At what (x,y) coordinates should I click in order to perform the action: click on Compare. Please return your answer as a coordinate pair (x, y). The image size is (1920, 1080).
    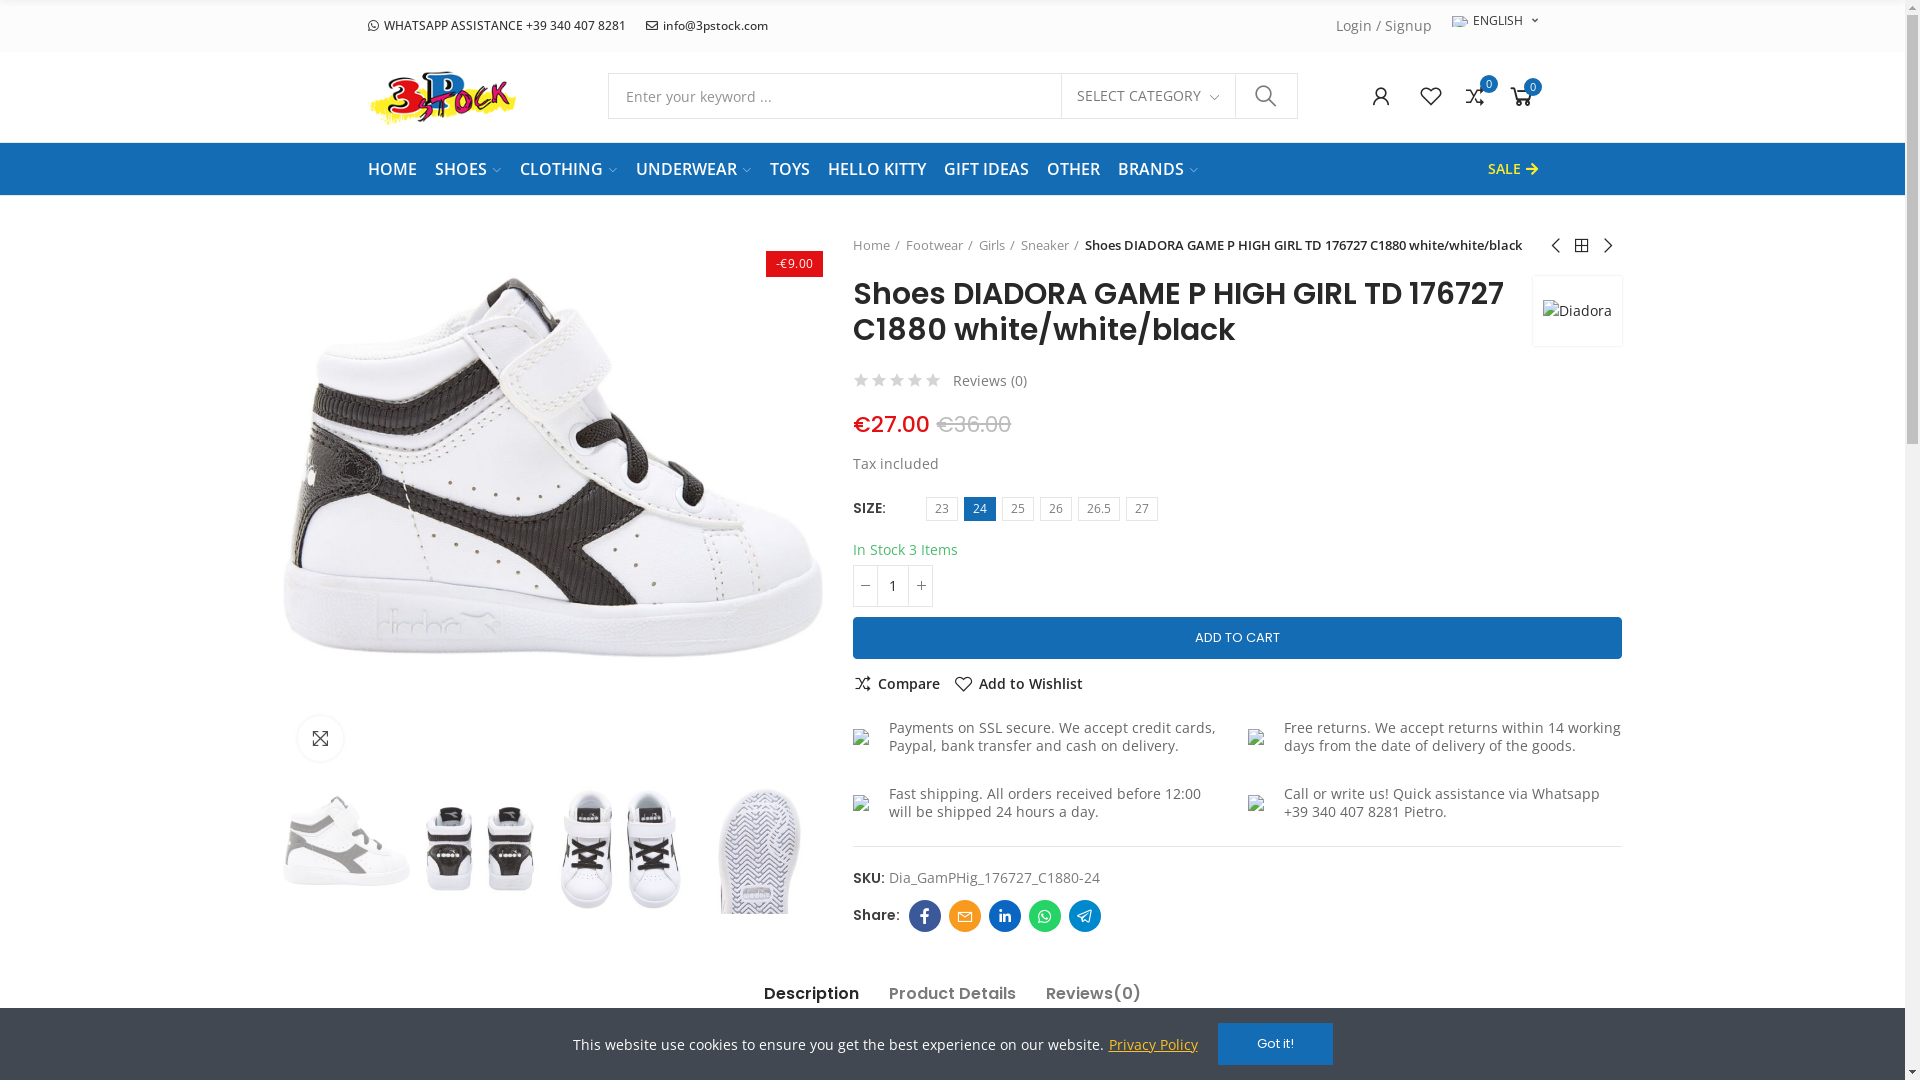
    Looking at the image, I should click on (896, 684).